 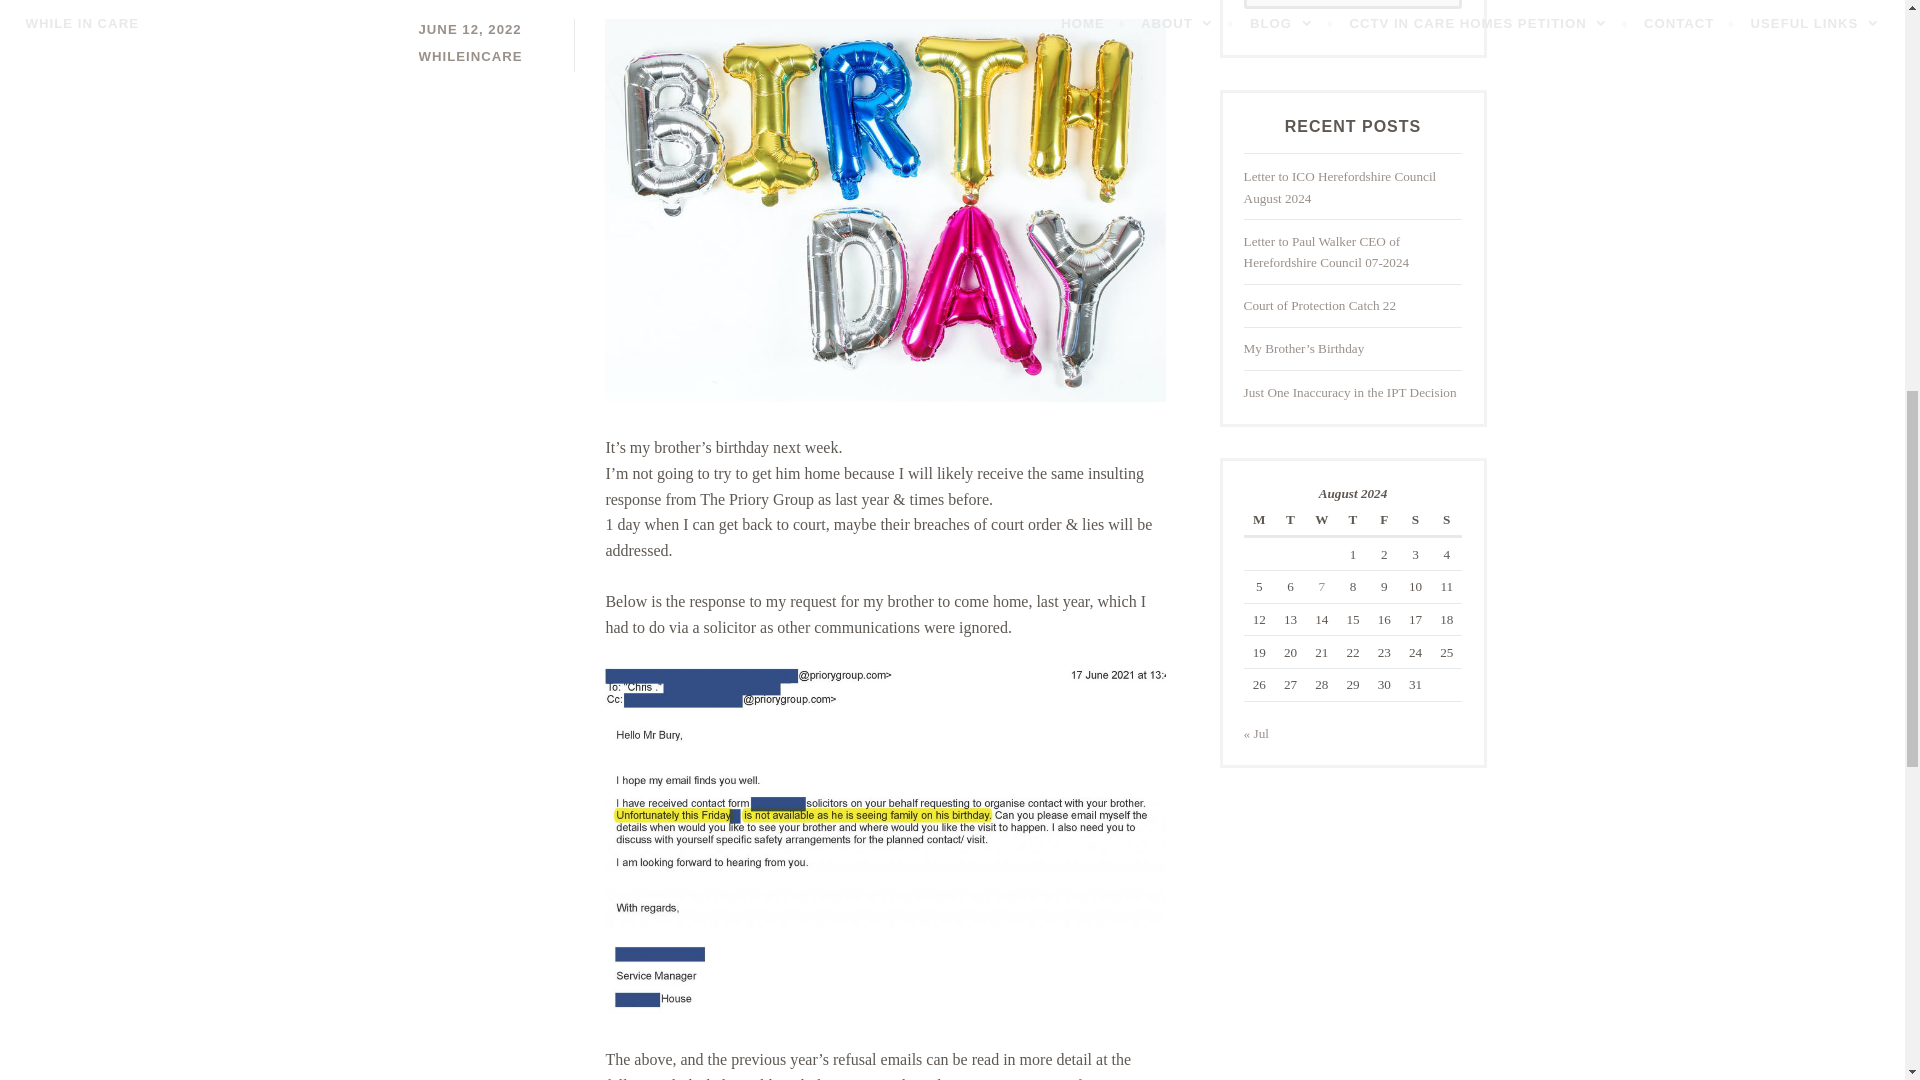 What do you see at coordinates (469, 28) in the screenshot?
I see `JUNE 12, 2022` at bounding box center [469, 28].